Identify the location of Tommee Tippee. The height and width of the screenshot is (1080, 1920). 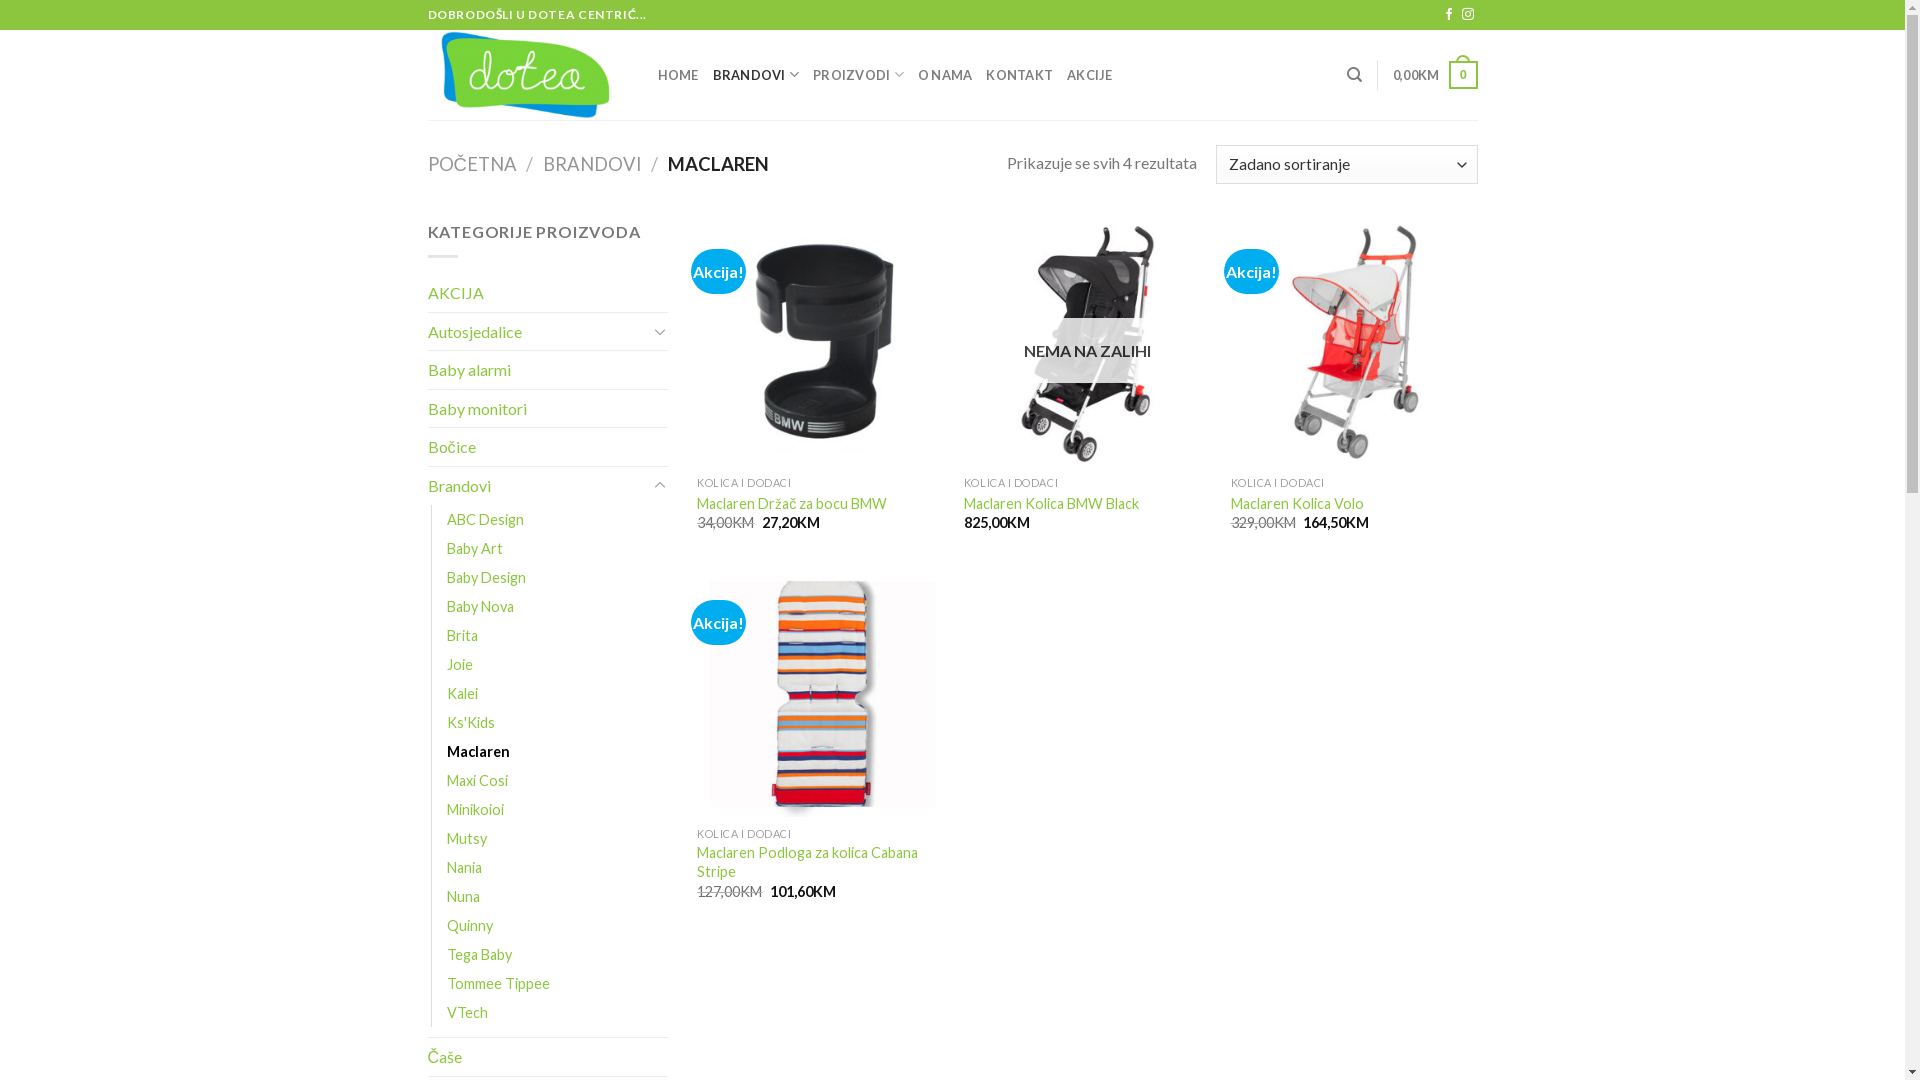
(498, 984).